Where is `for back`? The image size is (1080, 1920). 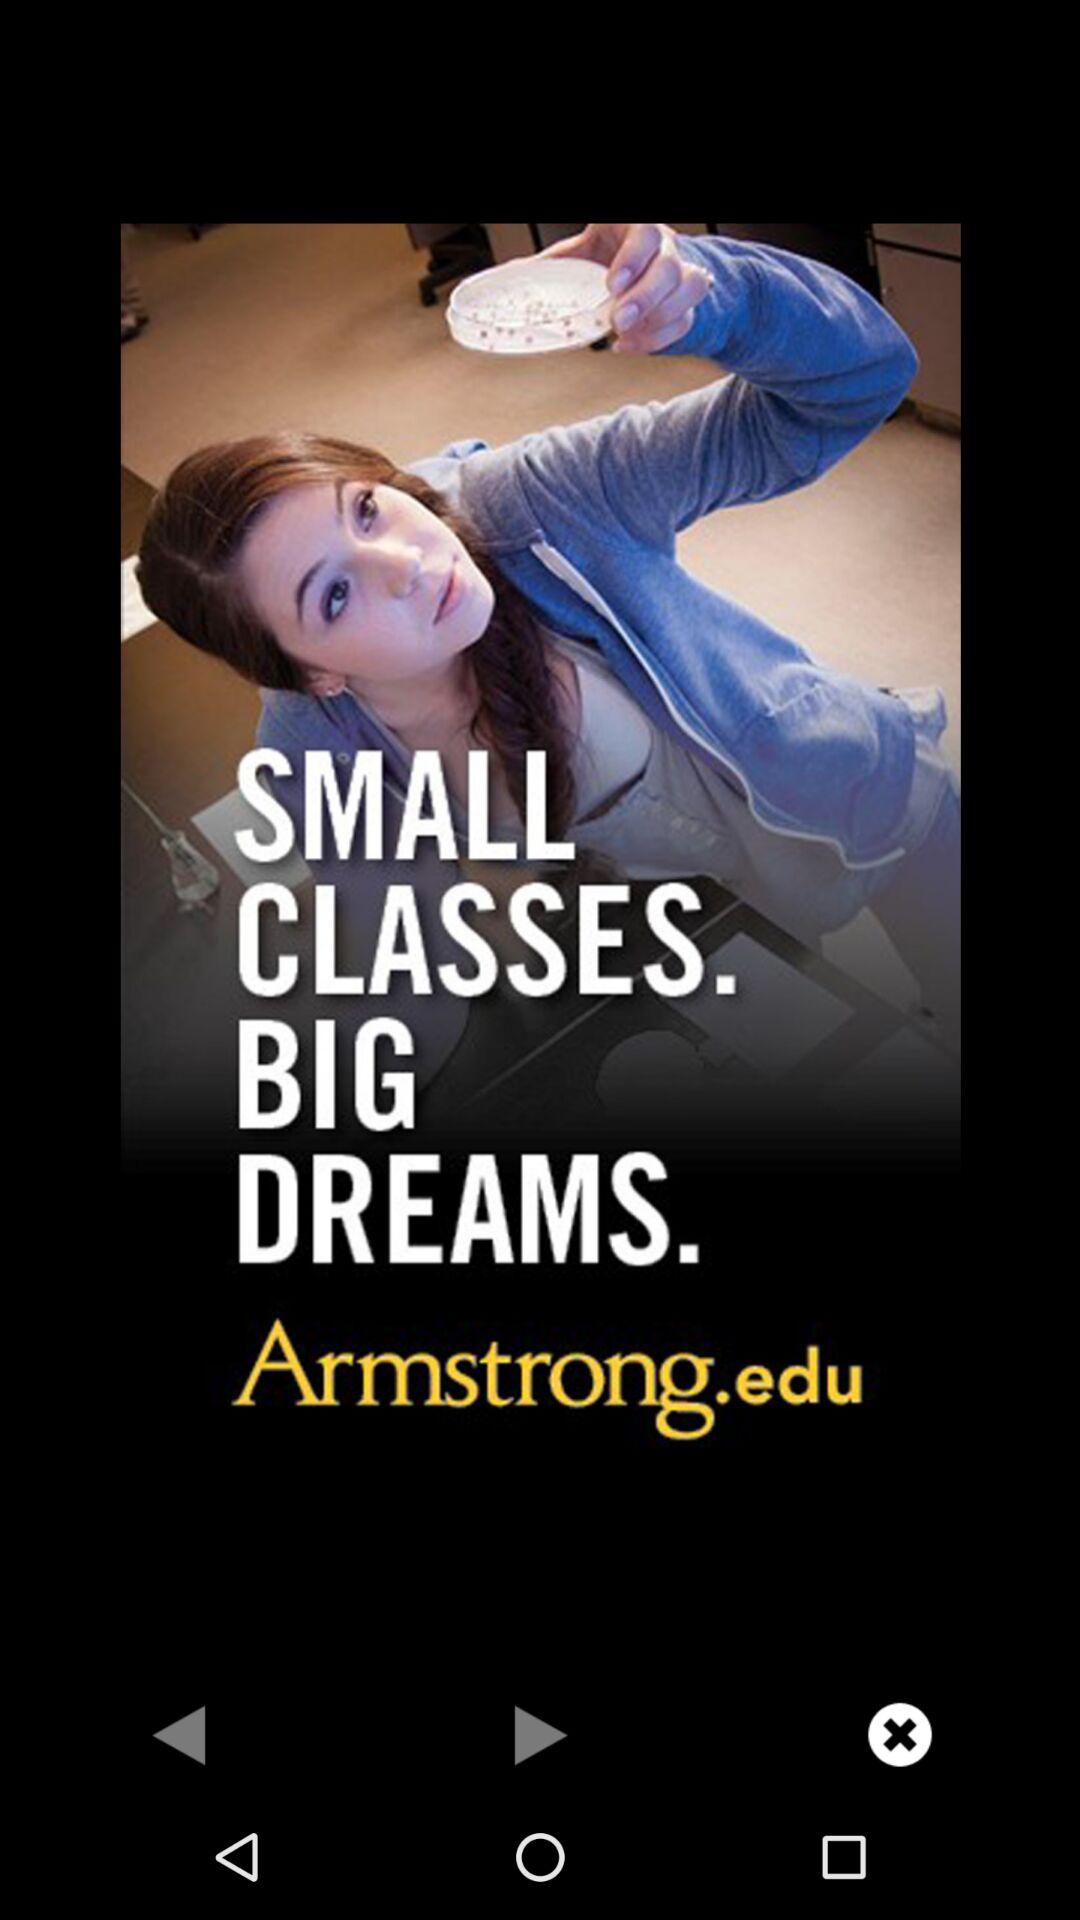 for back is located at coordinates (180, 1734).